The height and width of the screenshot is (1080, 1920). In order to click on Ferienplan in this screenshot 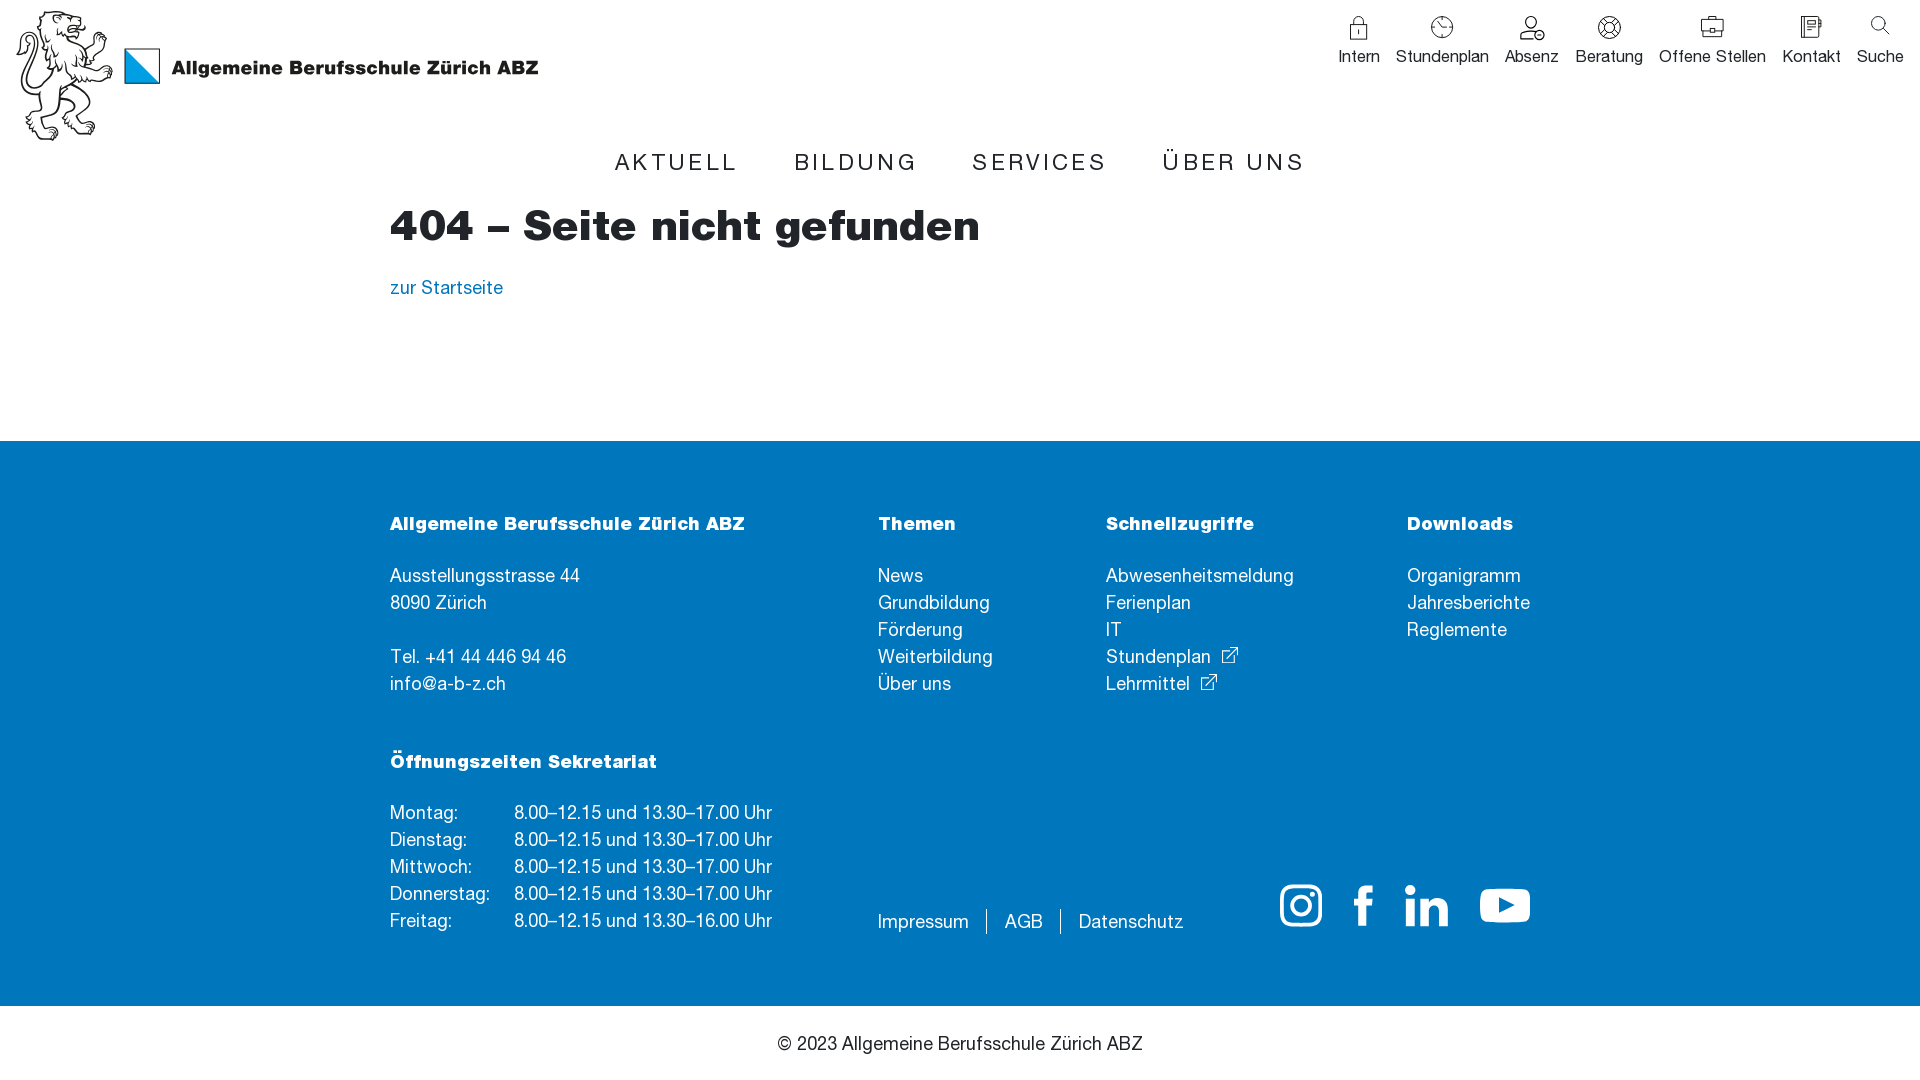, I will do `click(1148, 602)`.